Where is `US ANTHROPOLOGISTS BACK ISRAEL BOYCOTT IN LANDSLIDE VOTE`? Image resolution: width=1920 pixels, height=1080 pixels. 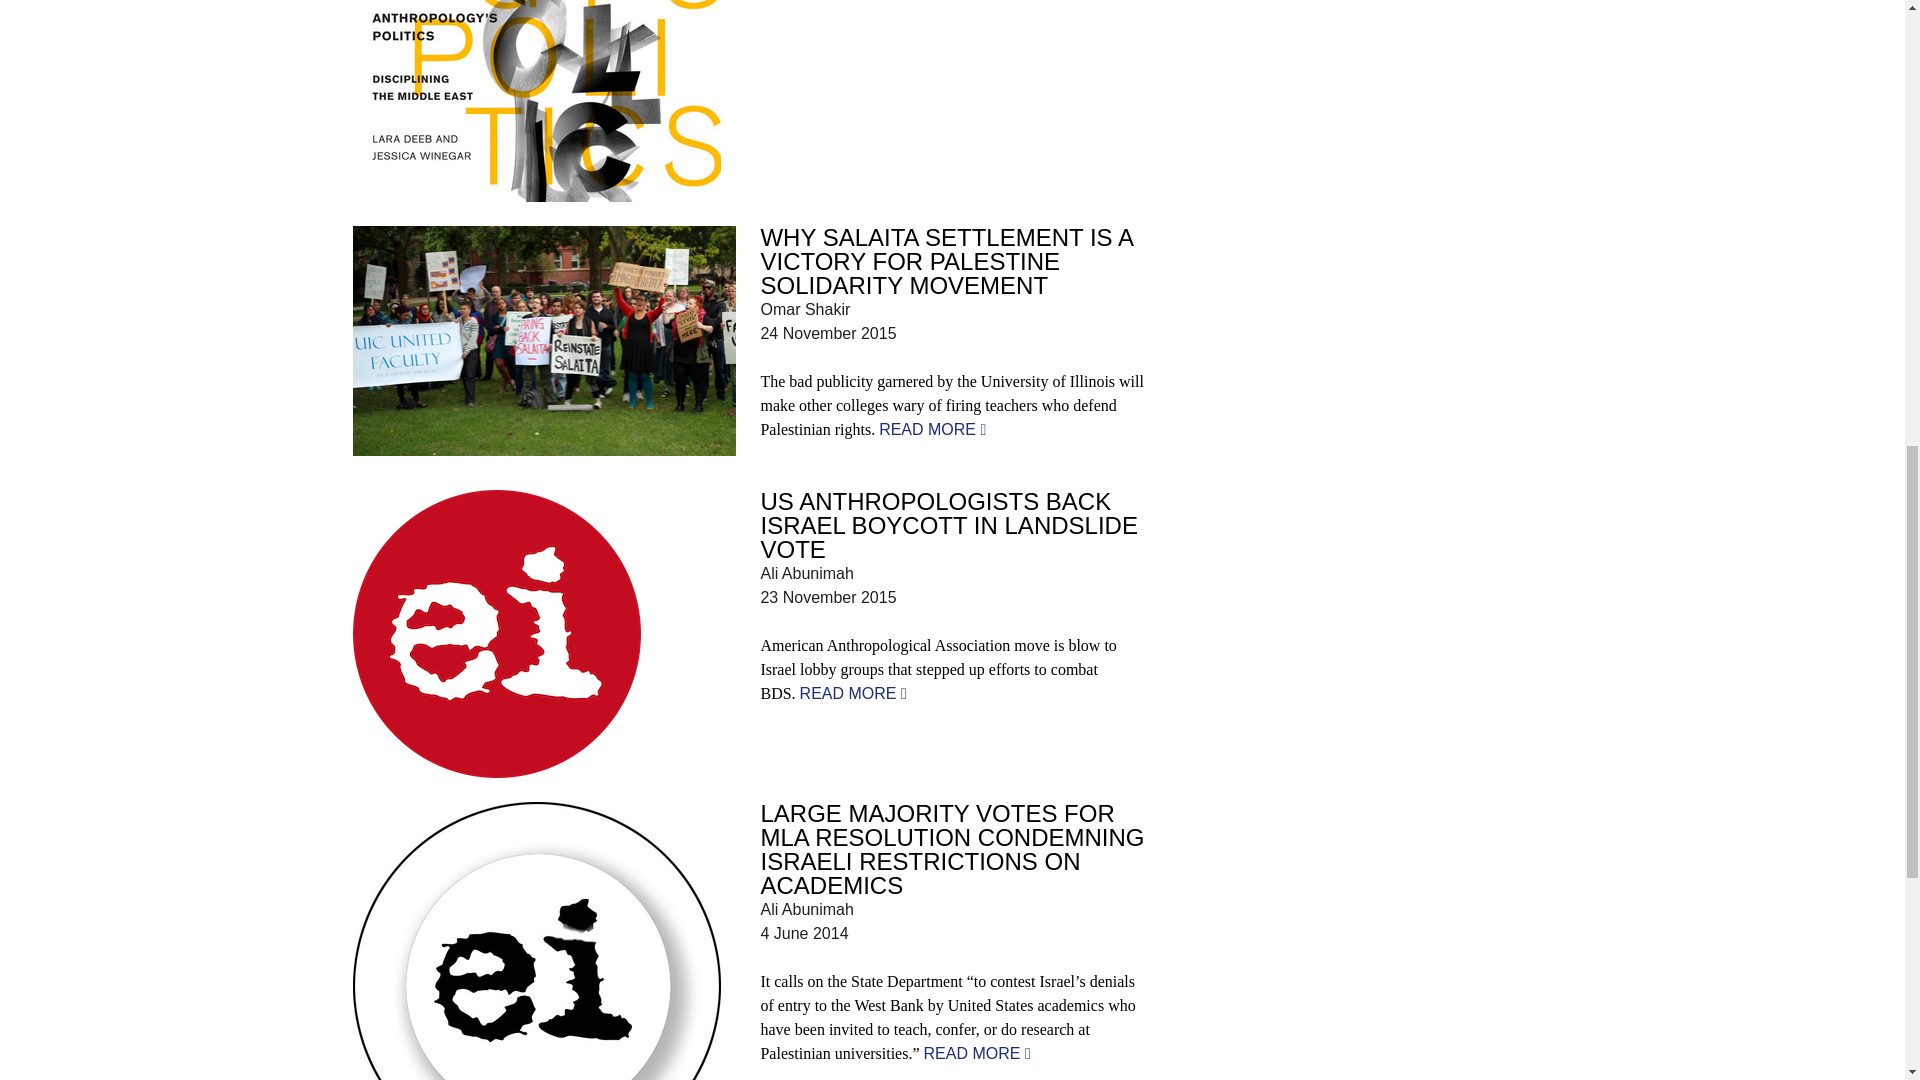 US ANTHROPOLOGISTS BACK ISRAEL BOYCOTT IN LANDSLIDE VOTE is located at coordinates (948, 525).